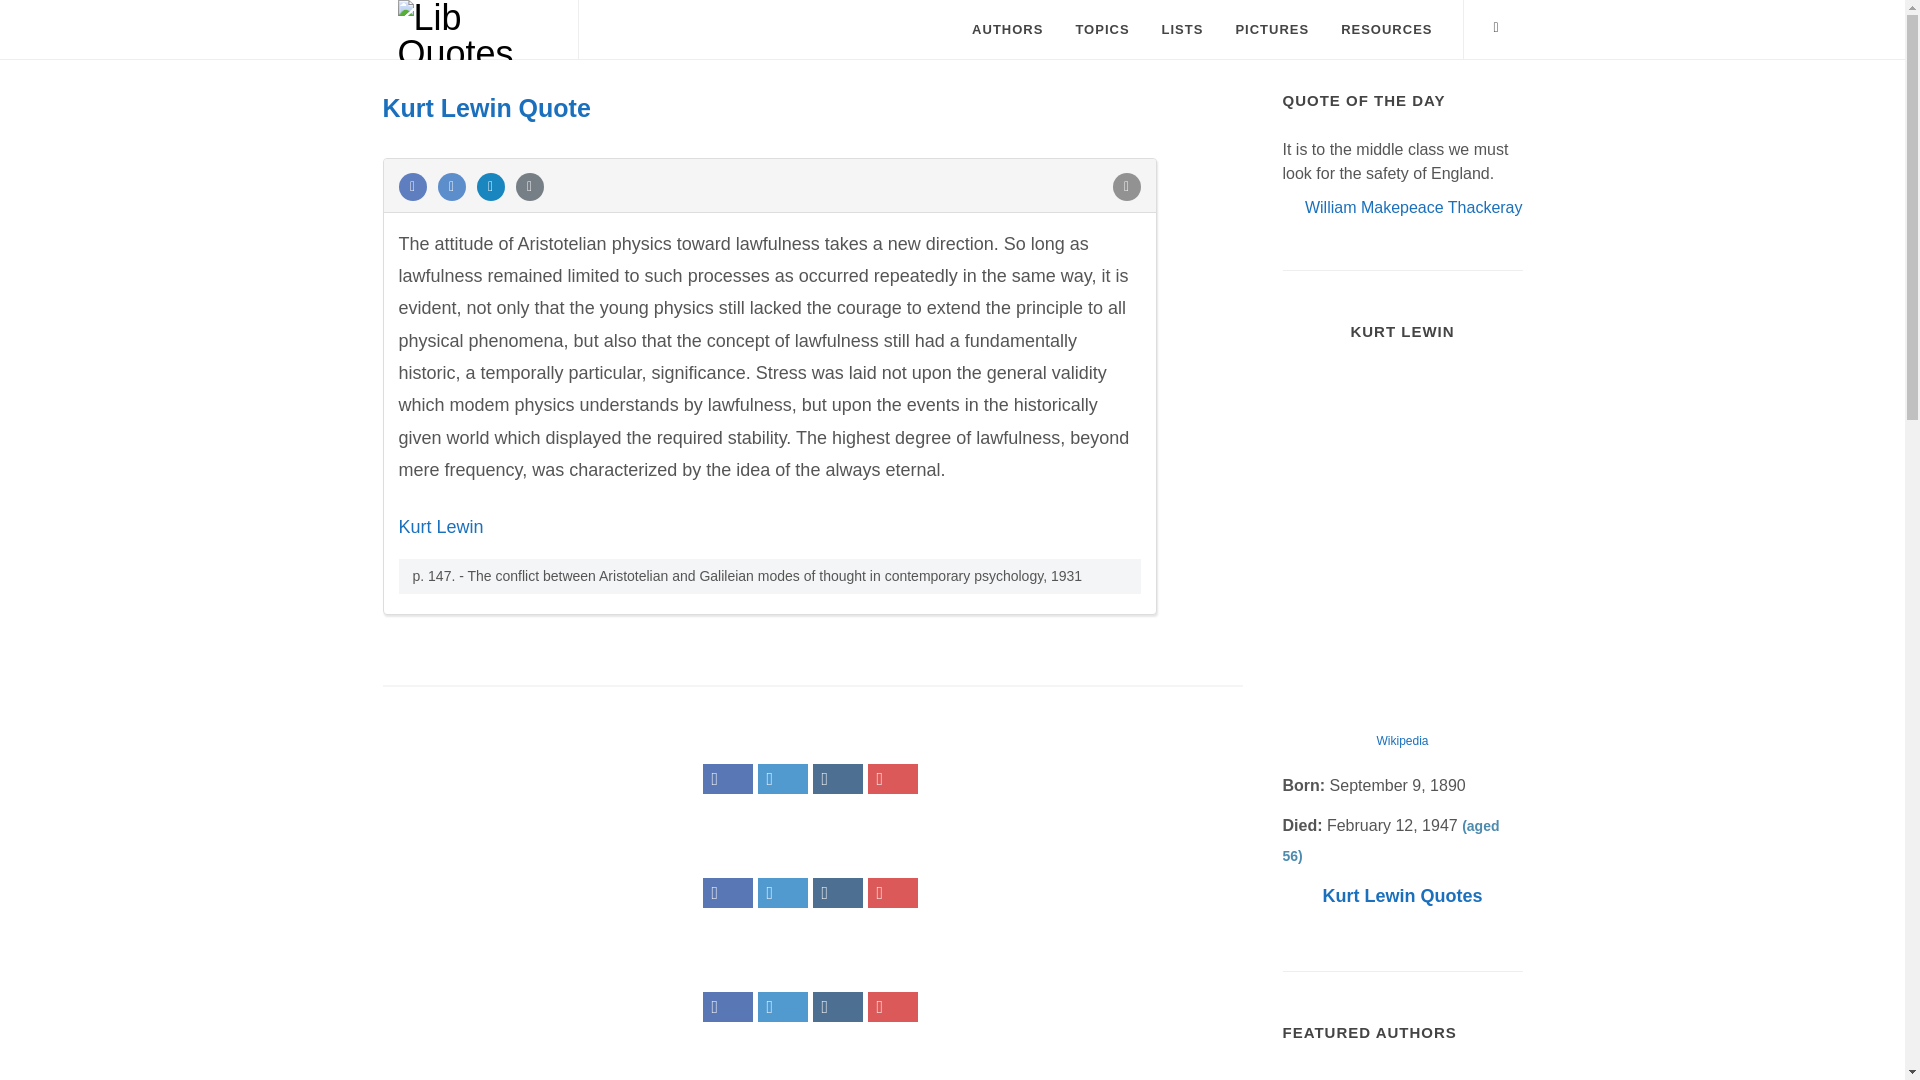  Describe the element at coordinates (1322, 1076) in the screenshot. I see `Terence` at that location.